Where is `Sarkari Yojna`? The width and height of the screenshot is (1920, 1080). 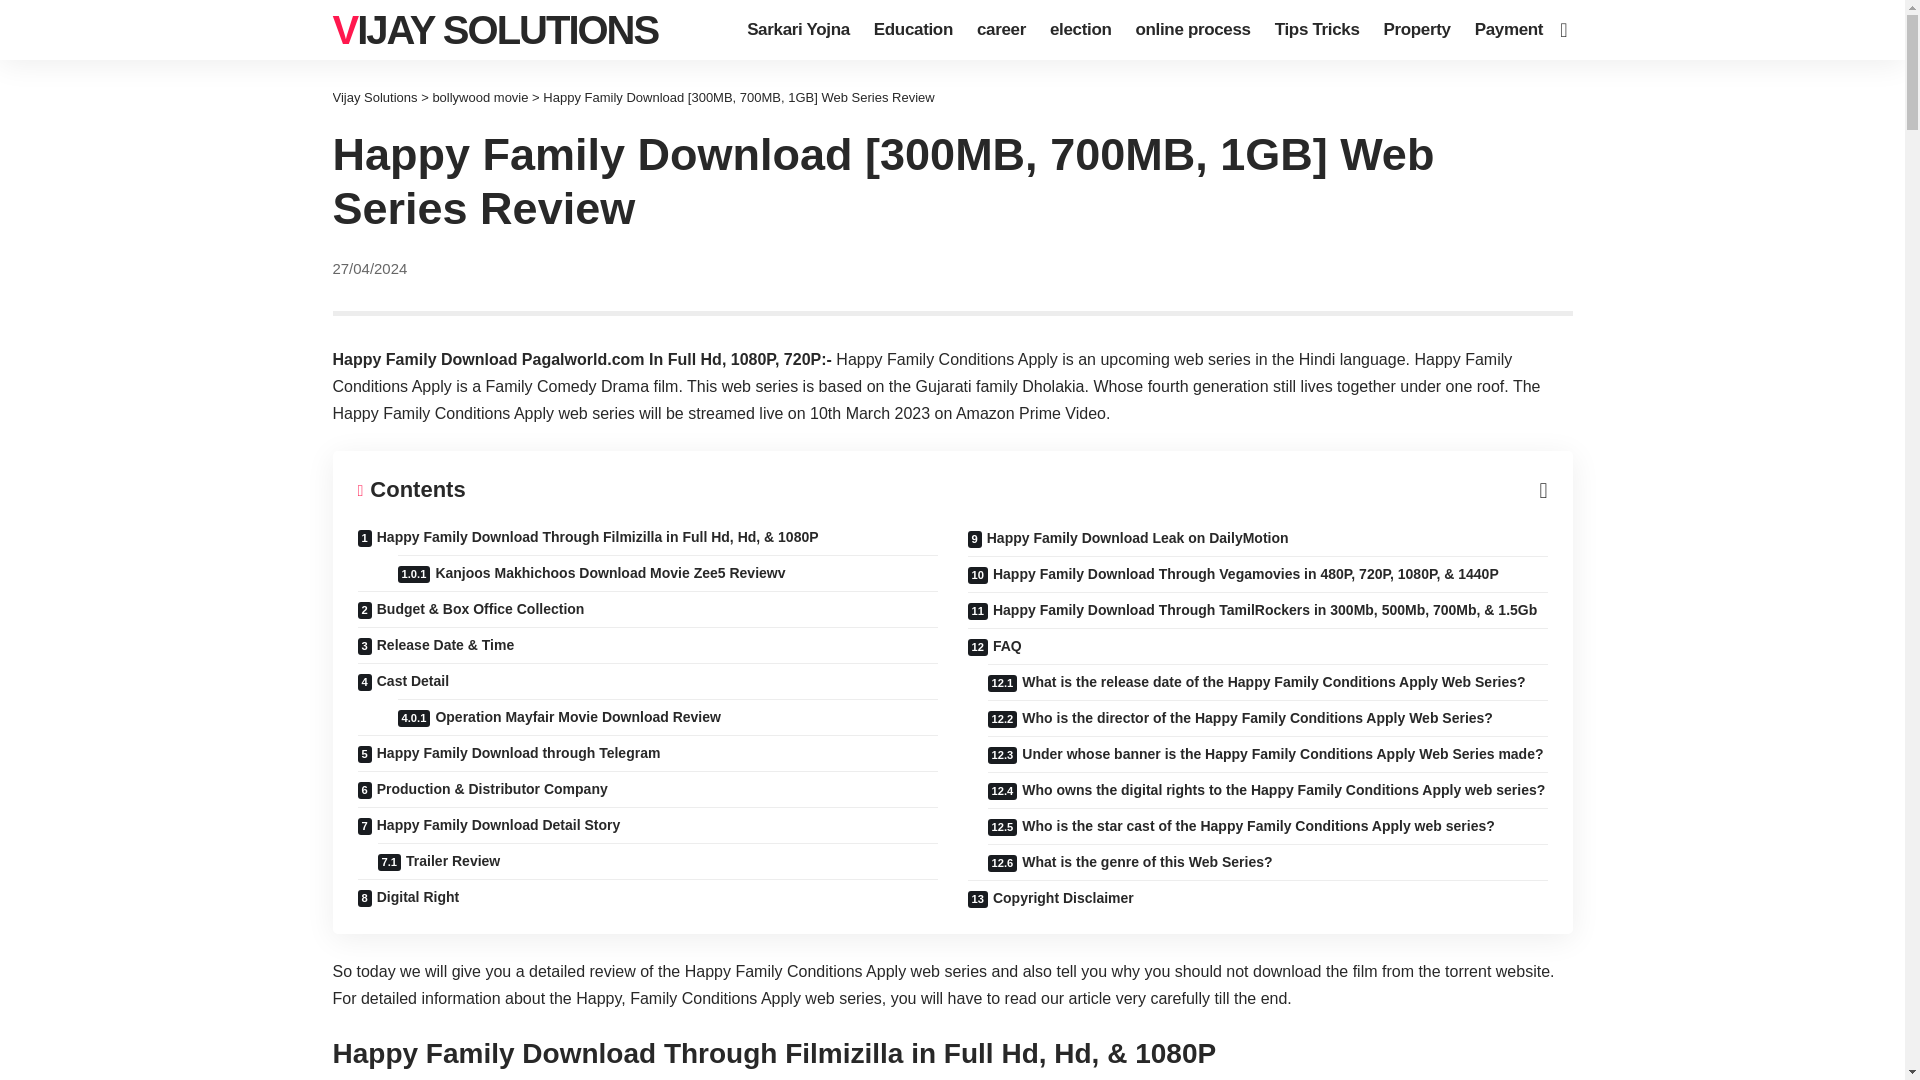 Sarkari Yojna is located at coordinates (798, 30).